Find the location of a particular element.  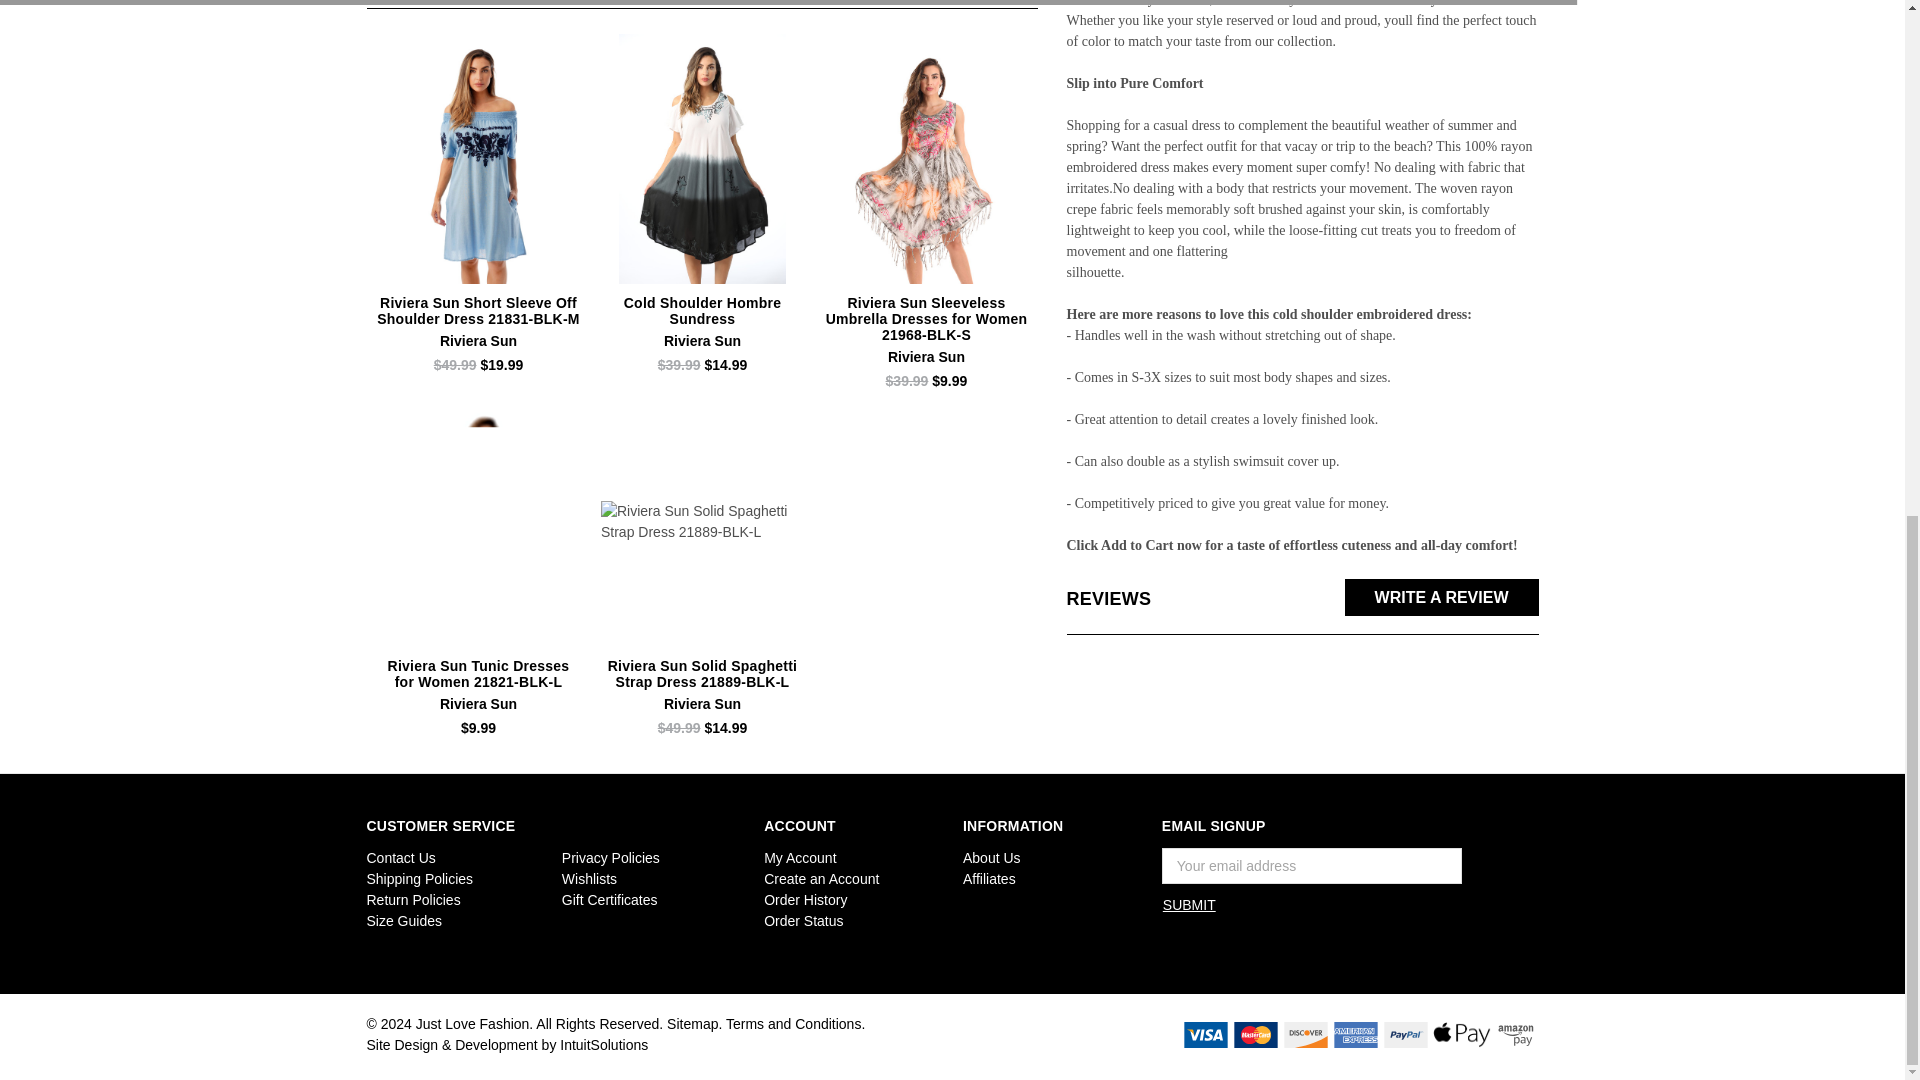

We accept Discover Discover logo is located at coordinates (1305, 1034).